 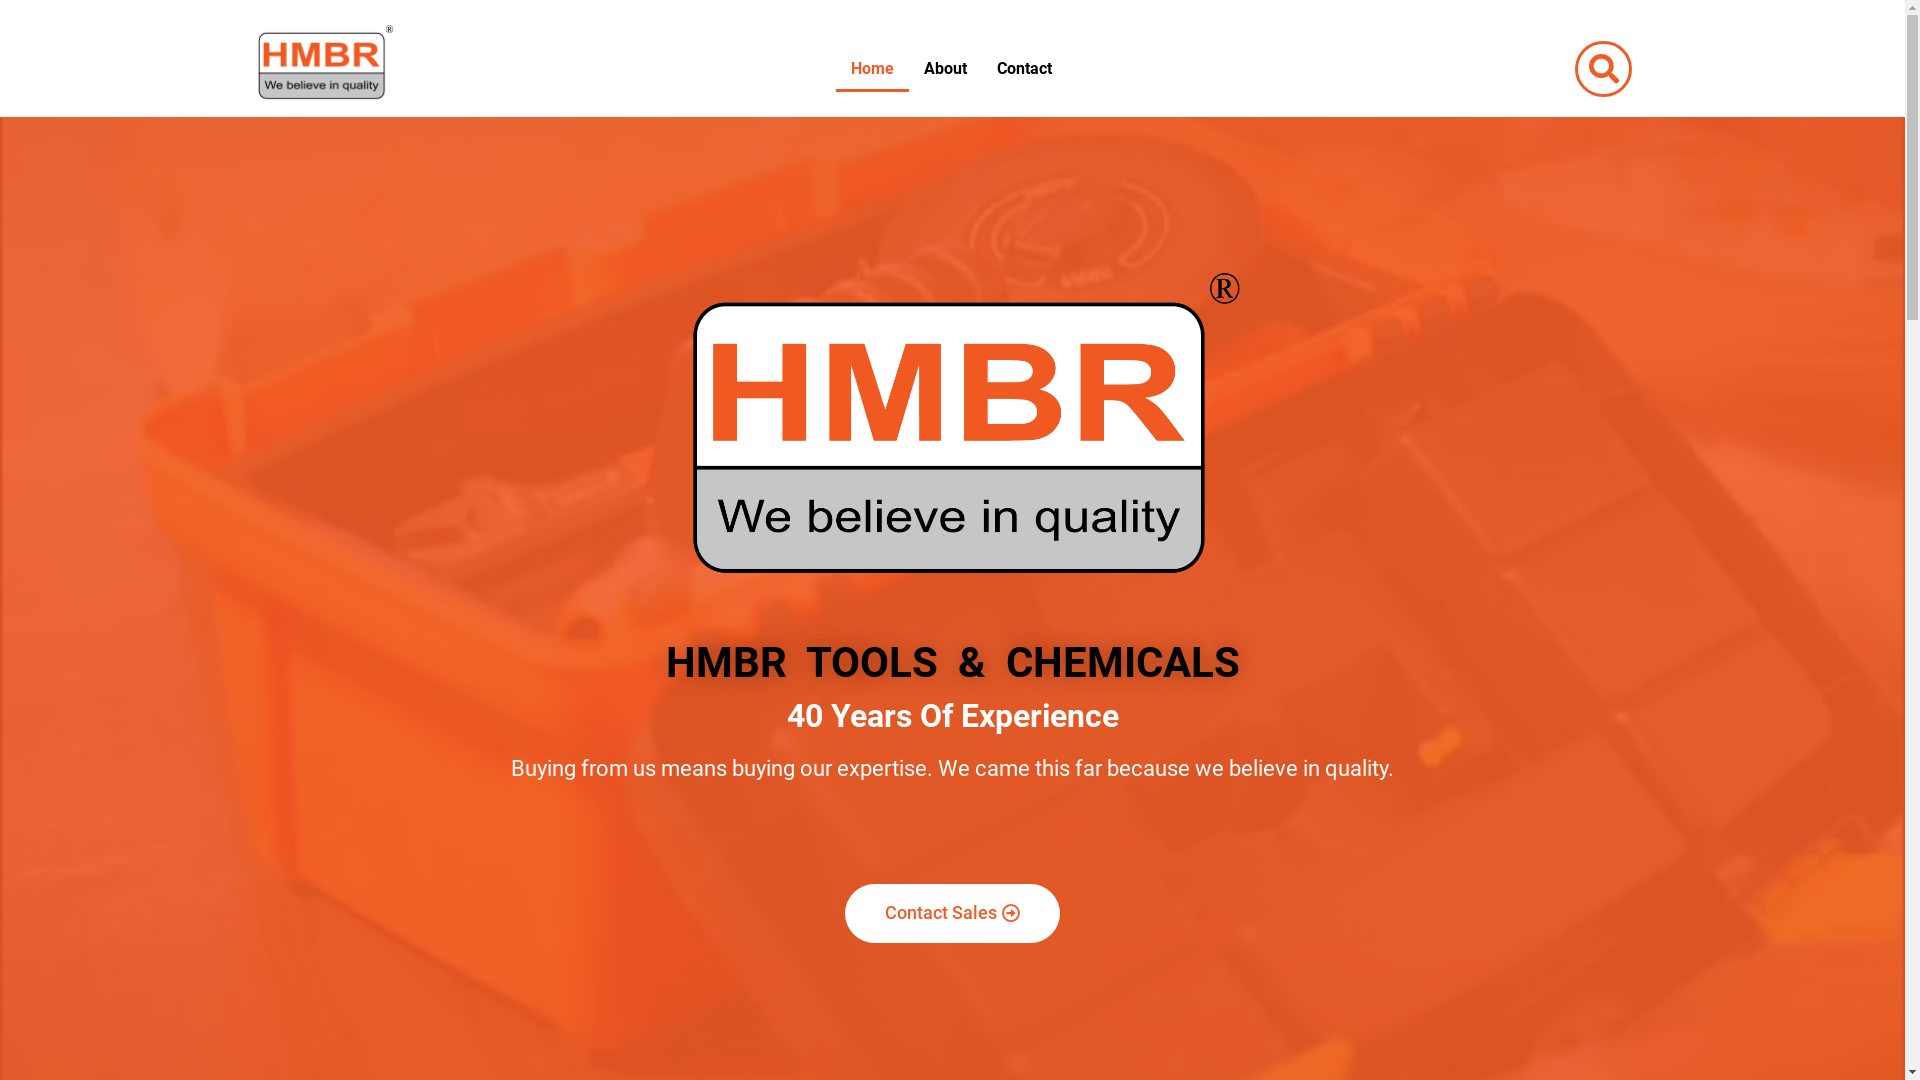 What do you see at coordinates (872, 69) in the screenshot?
I see `Home` at bounding box center [872, 69].